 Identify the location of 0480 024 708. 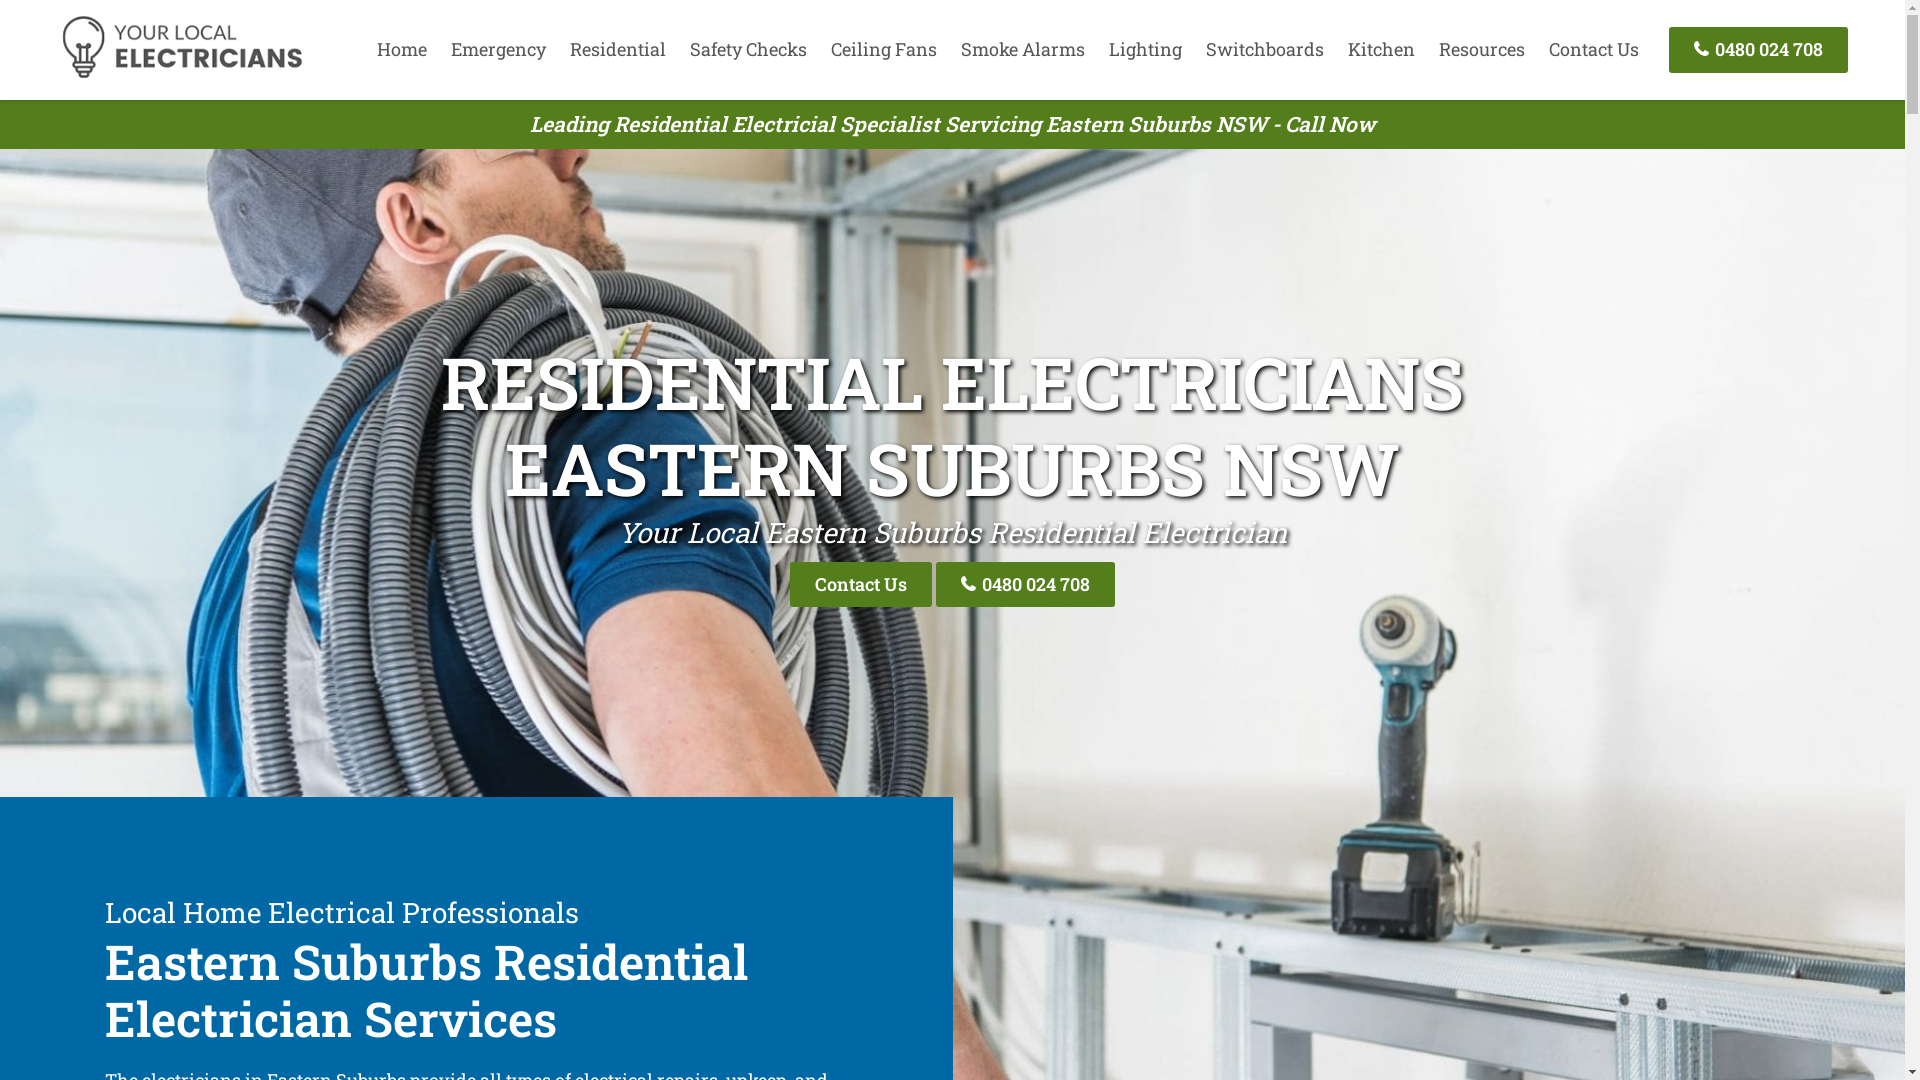
(1758, 50).